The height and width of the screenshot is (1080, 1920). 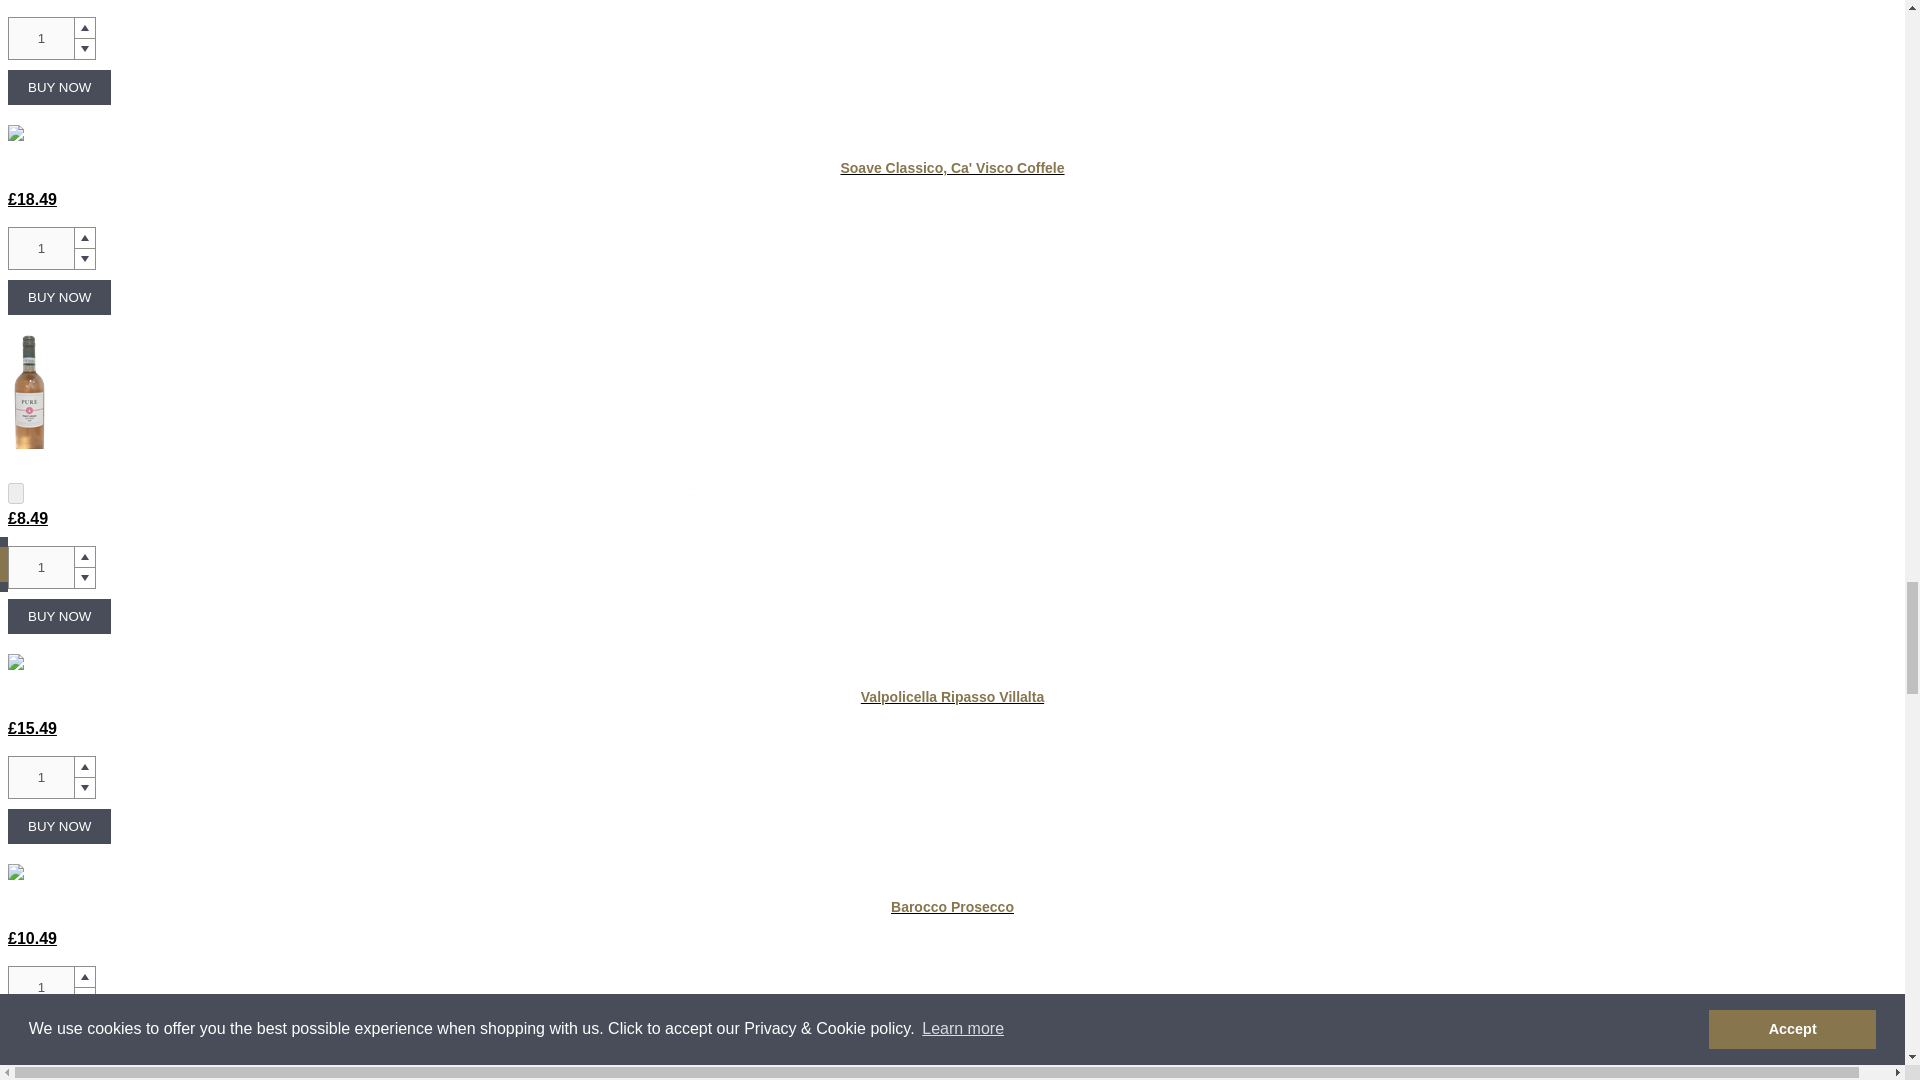 What do you see at coordinates (40, 567) in the screenshot?
I see `1` at bounding box center [40, 567].